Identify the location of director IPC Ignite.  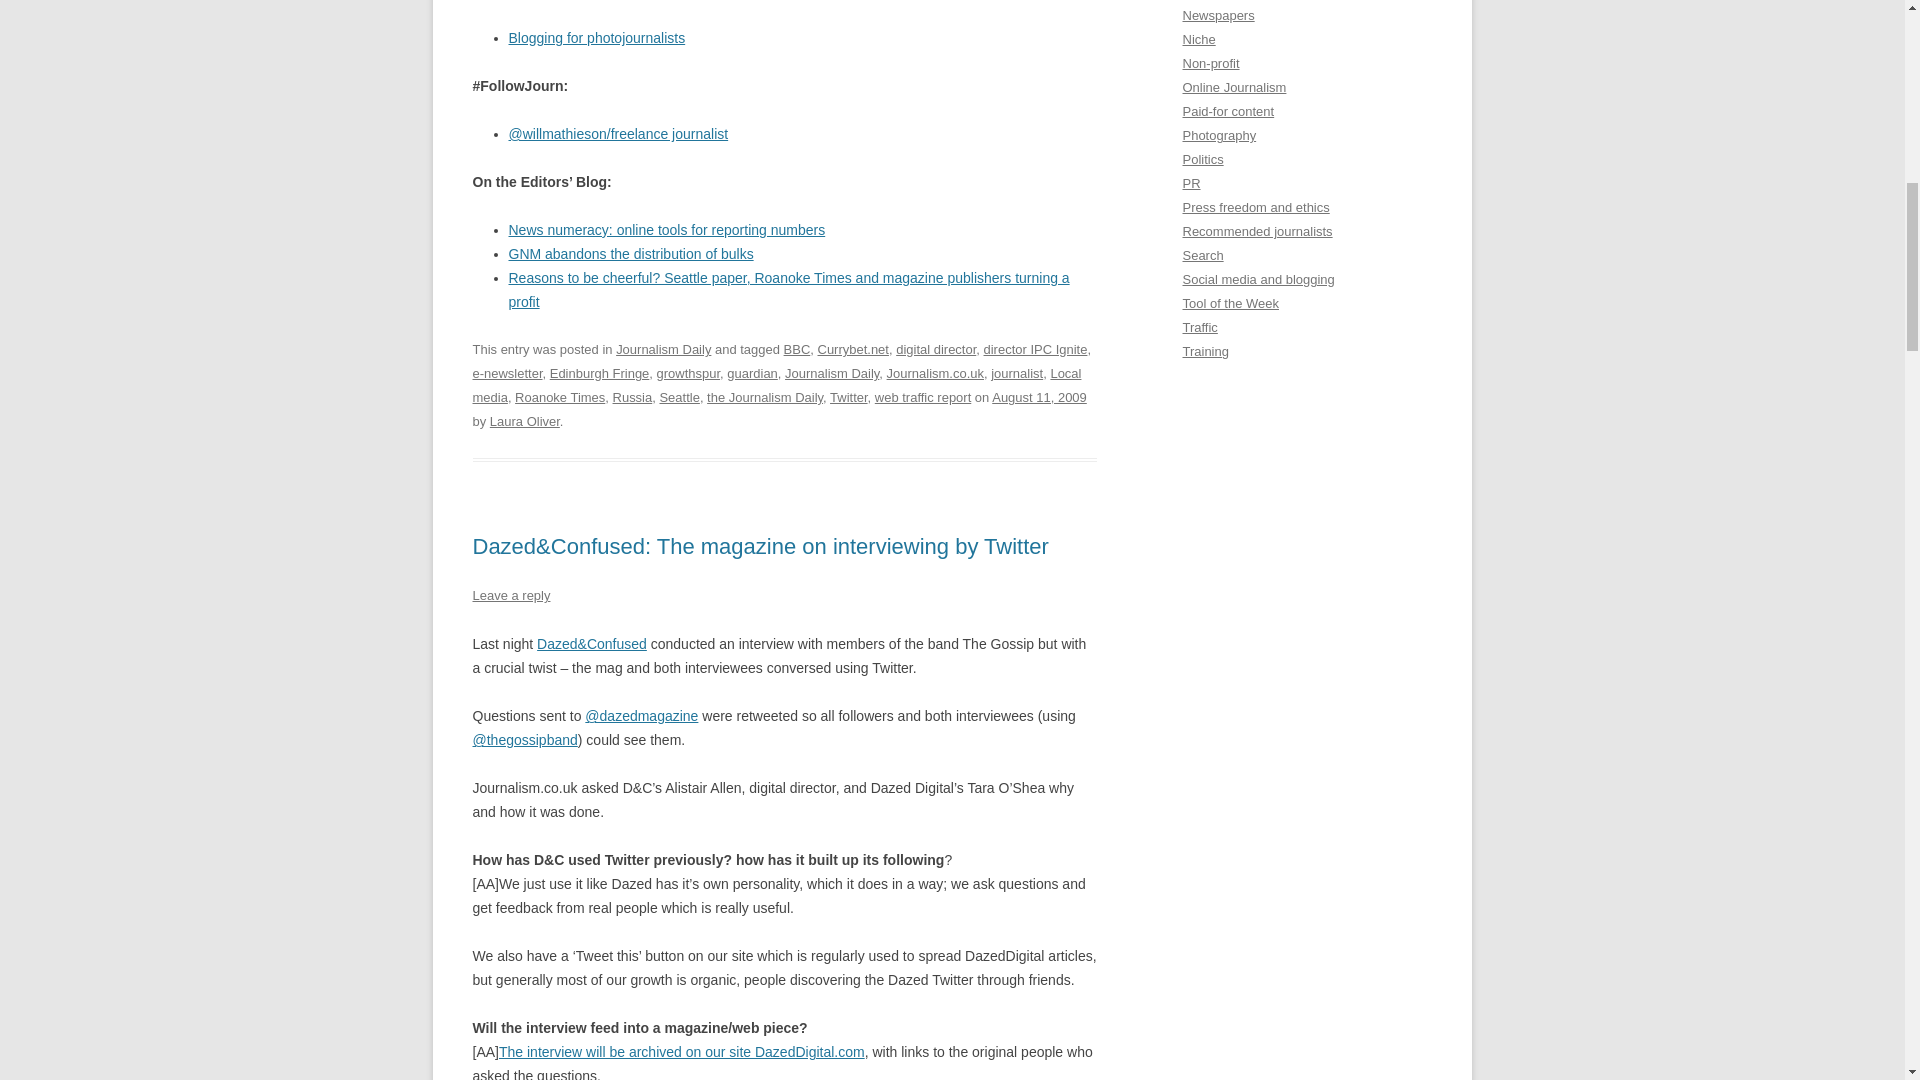
(1036, 350).